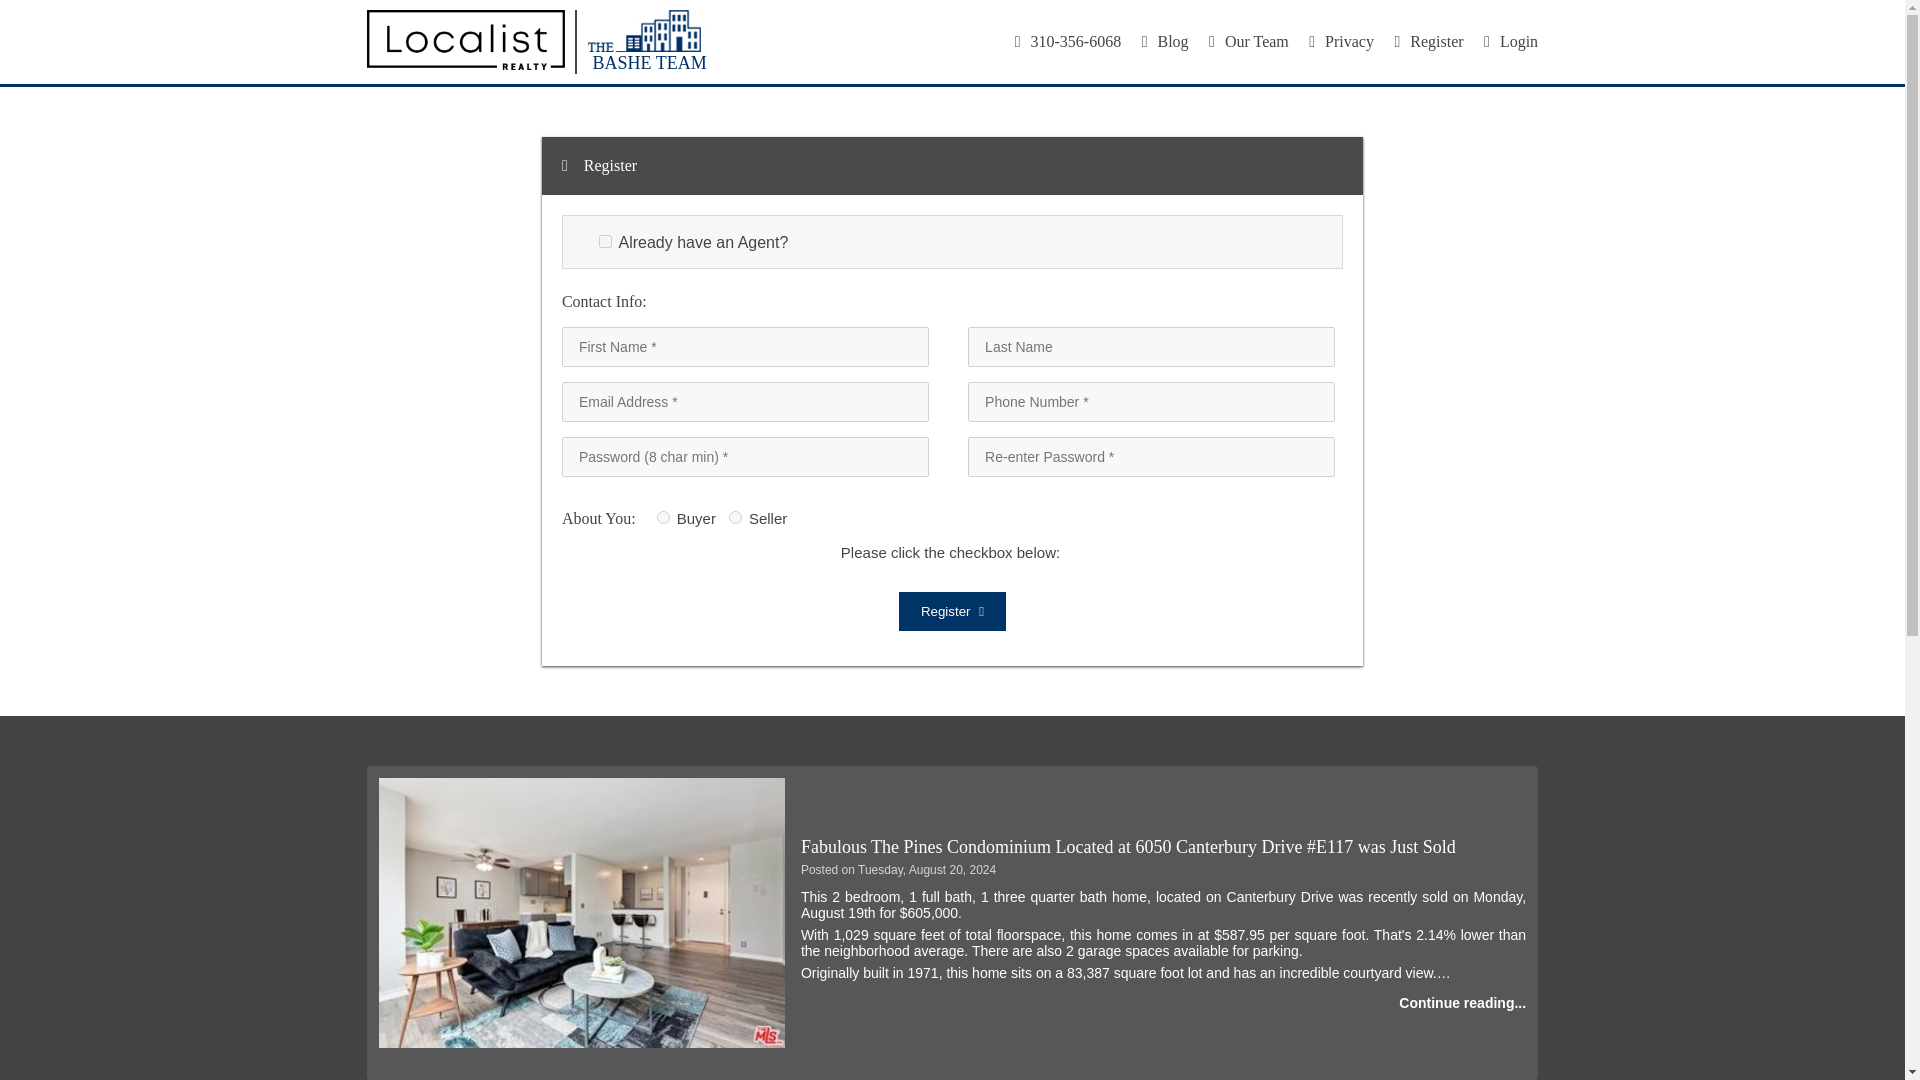 The width and height of the screenshot is (1920, 1080). I want to click on Privacy, so click(1342, 41).